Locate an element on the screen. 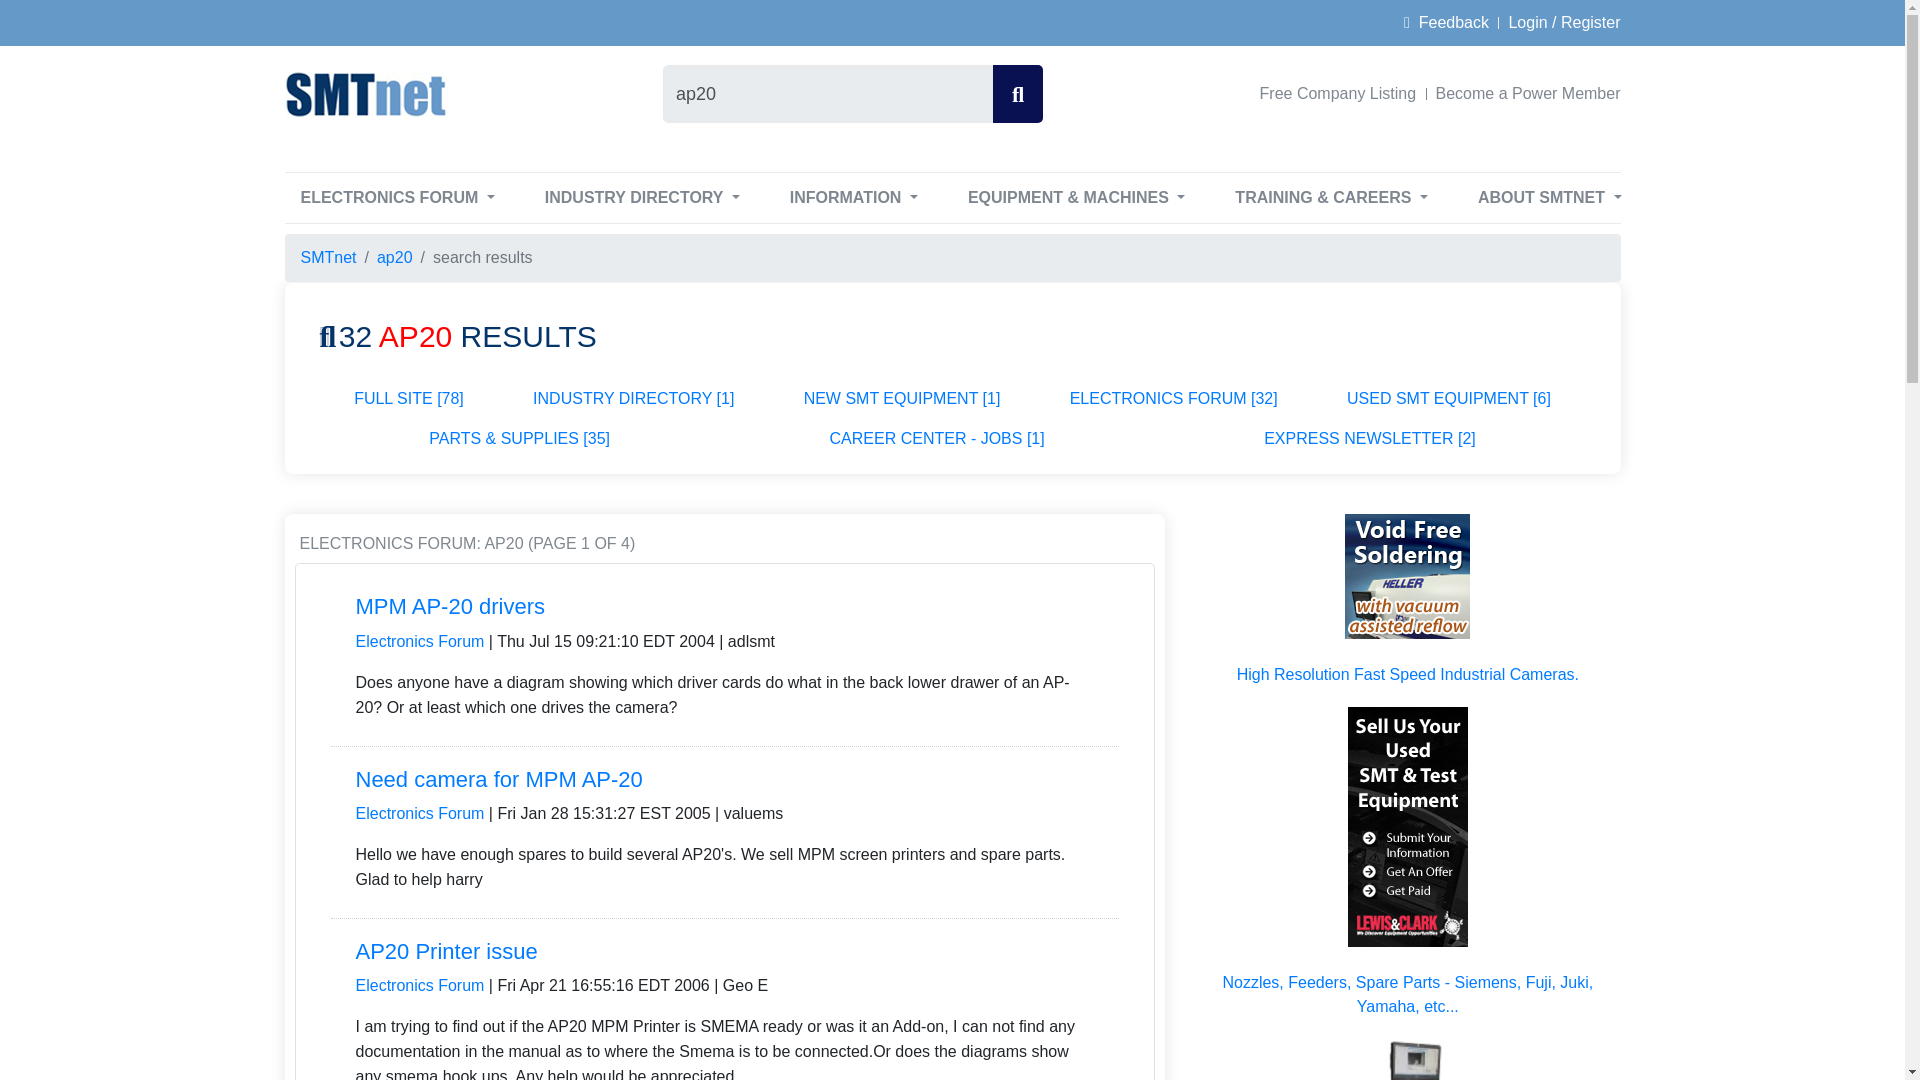 This screenshot has height=1080, width=1920. FULL SITE - AP20 - 78 is located at coordinates (410, 399).